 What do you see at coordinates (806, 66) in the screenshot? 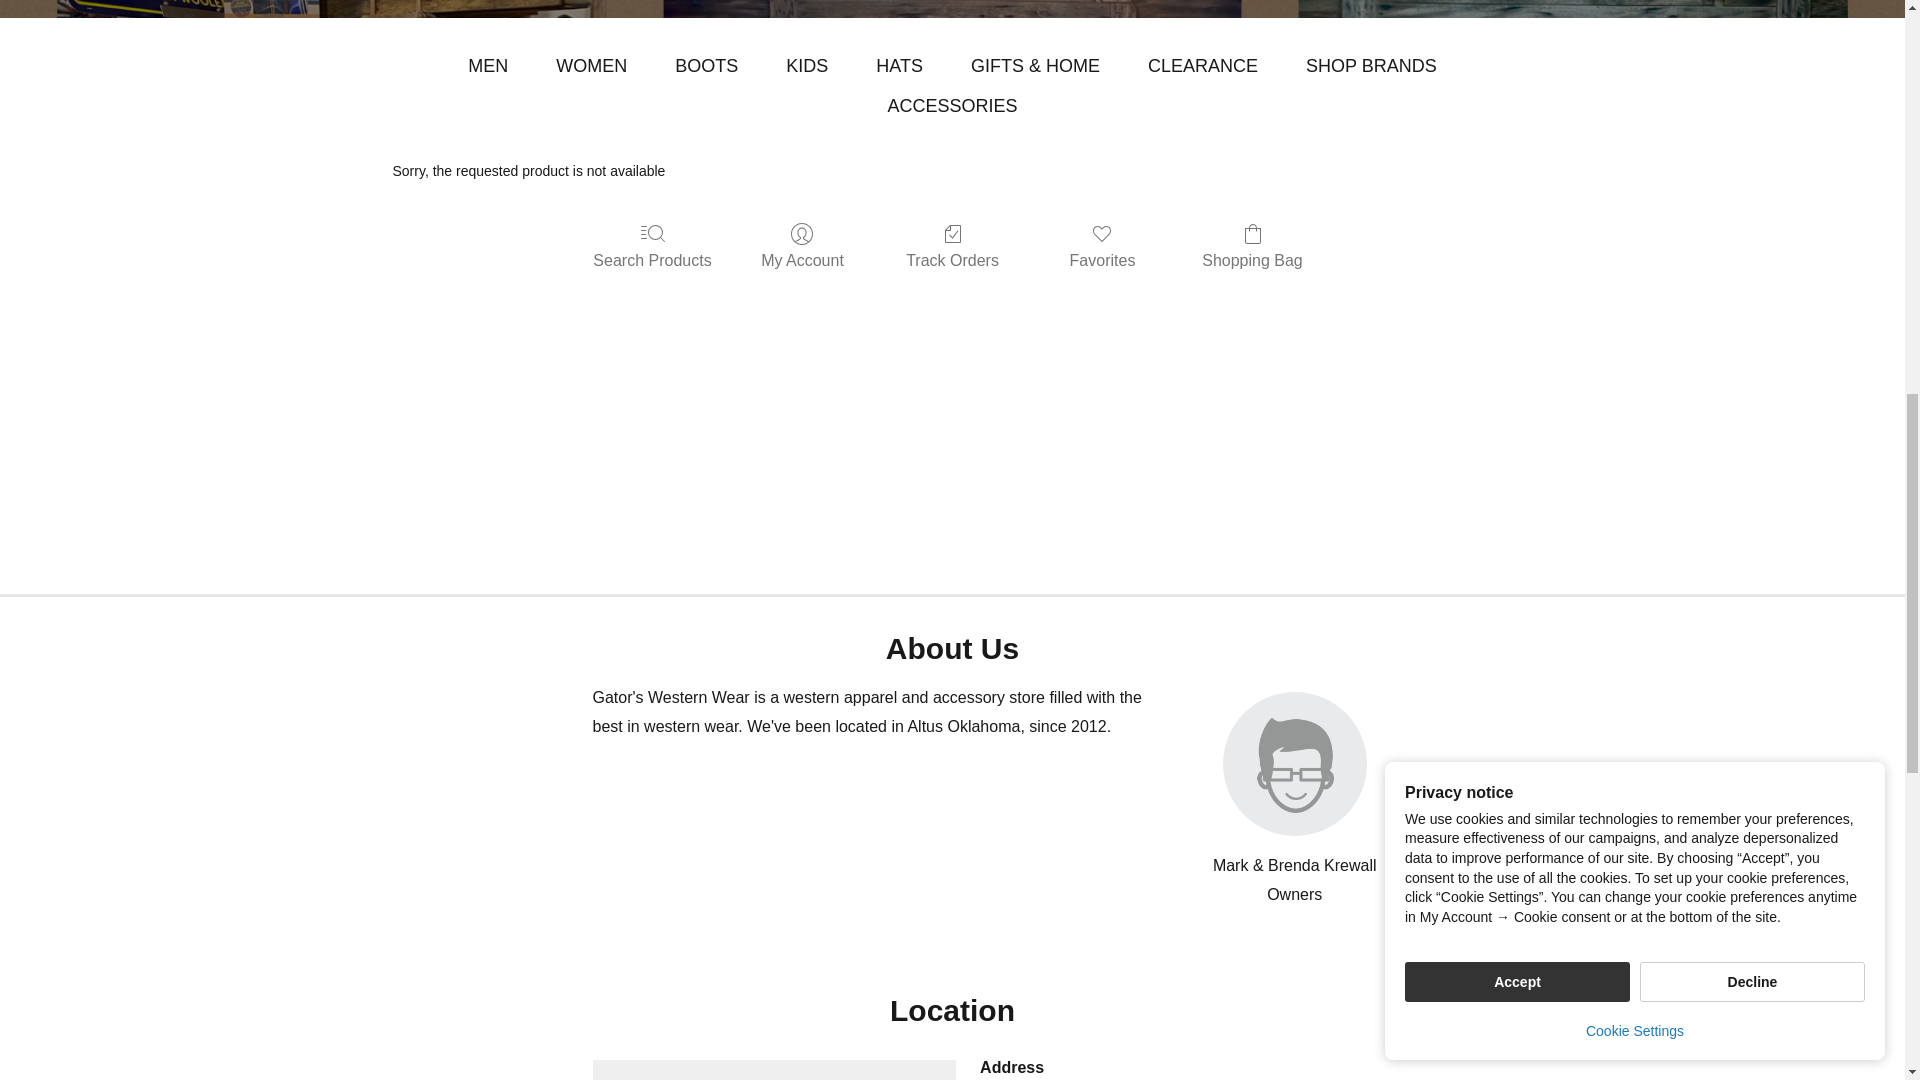
I see `KIDS` at bounding box center [806, 66].